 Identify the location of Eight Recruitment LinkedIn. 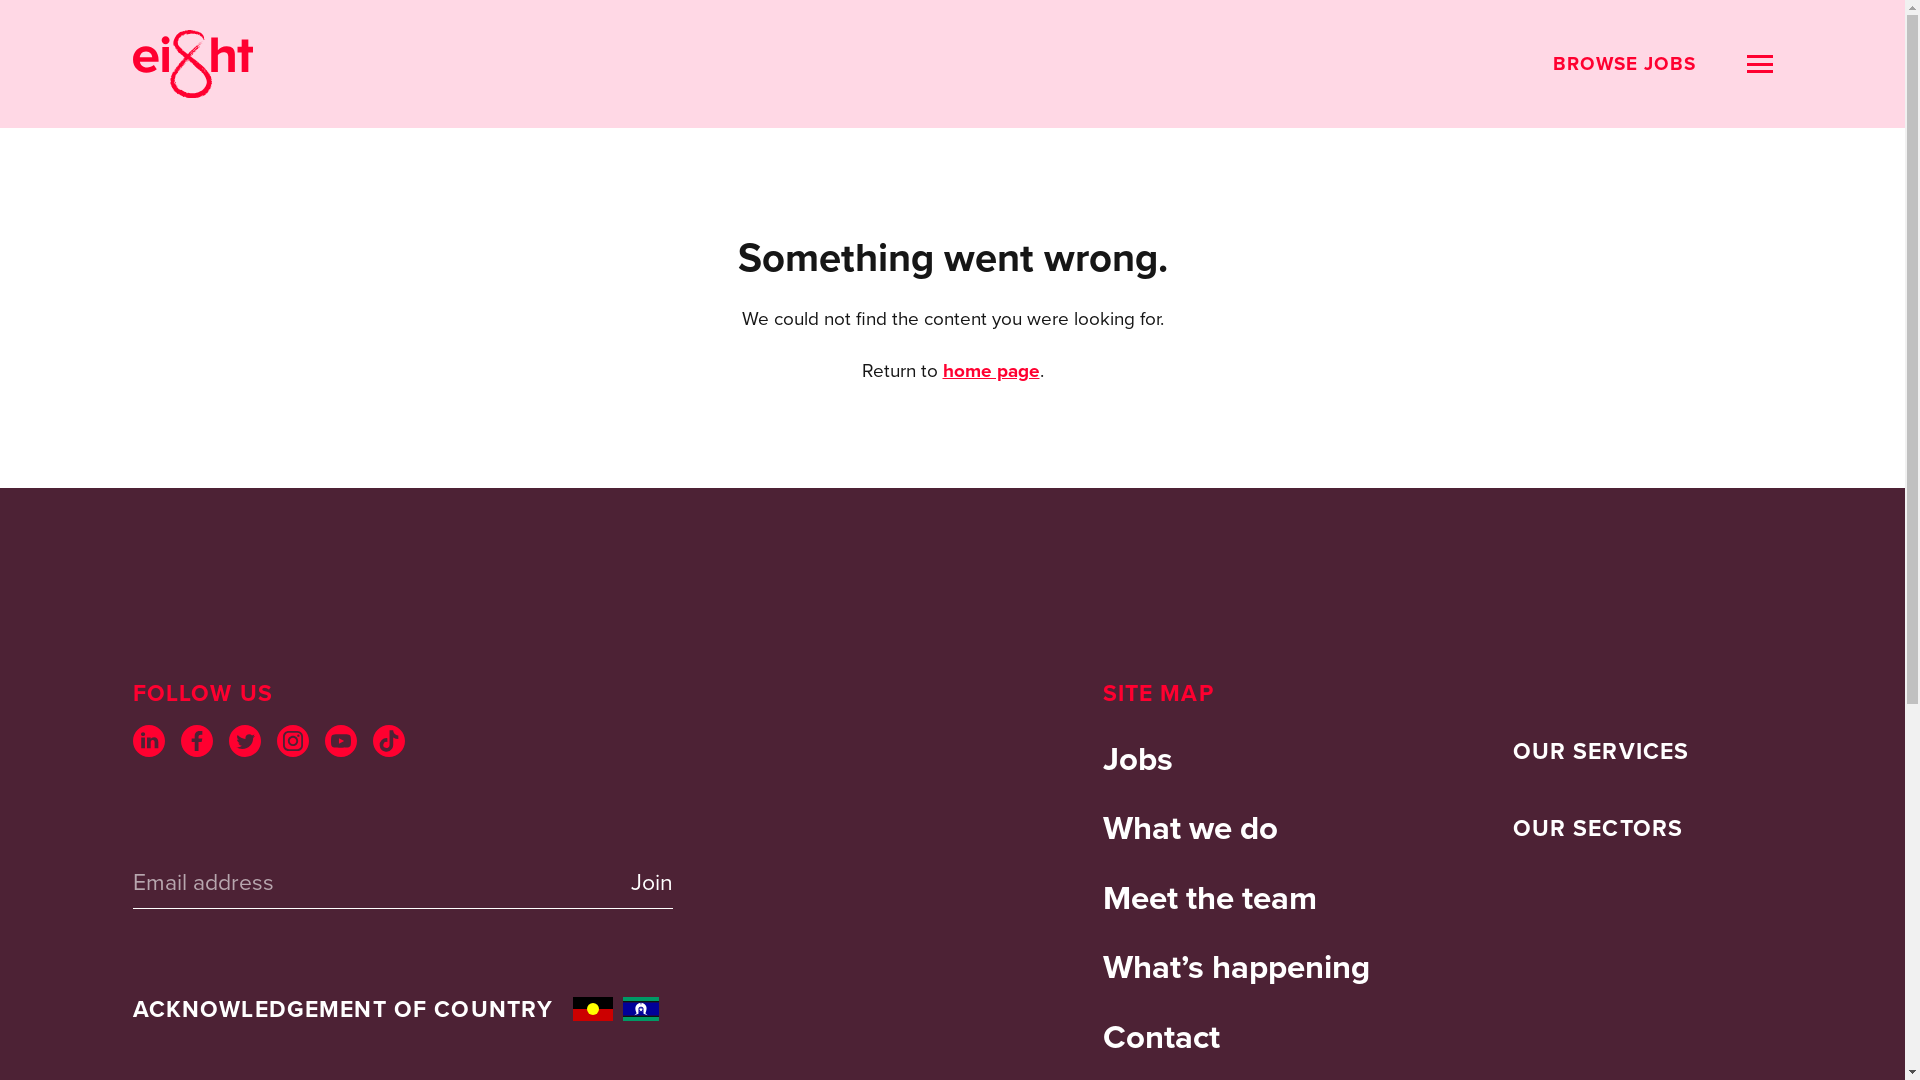
(148, 741).